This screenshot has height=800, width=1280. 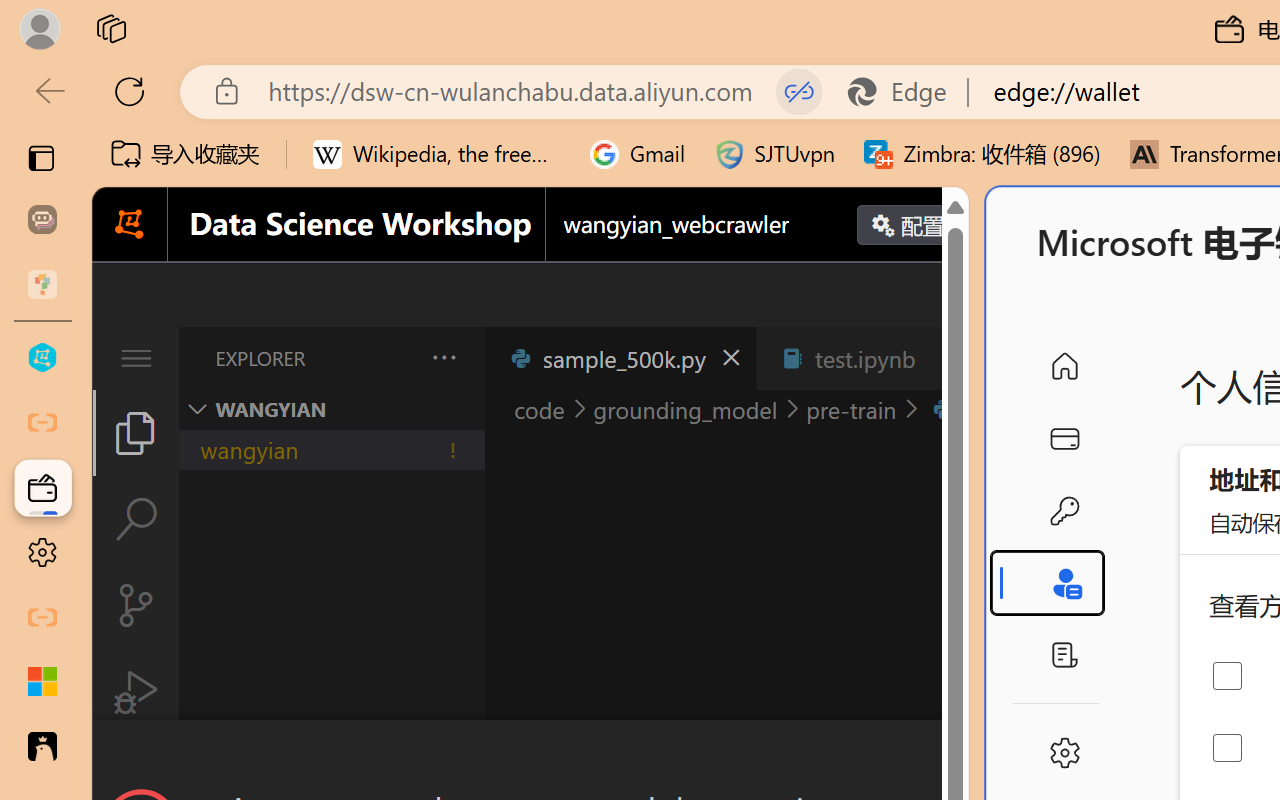 What do you see at coordinates (442, 357) in the screenshot?
I see `Views and More Actions...` at bounding box center [442, 357].